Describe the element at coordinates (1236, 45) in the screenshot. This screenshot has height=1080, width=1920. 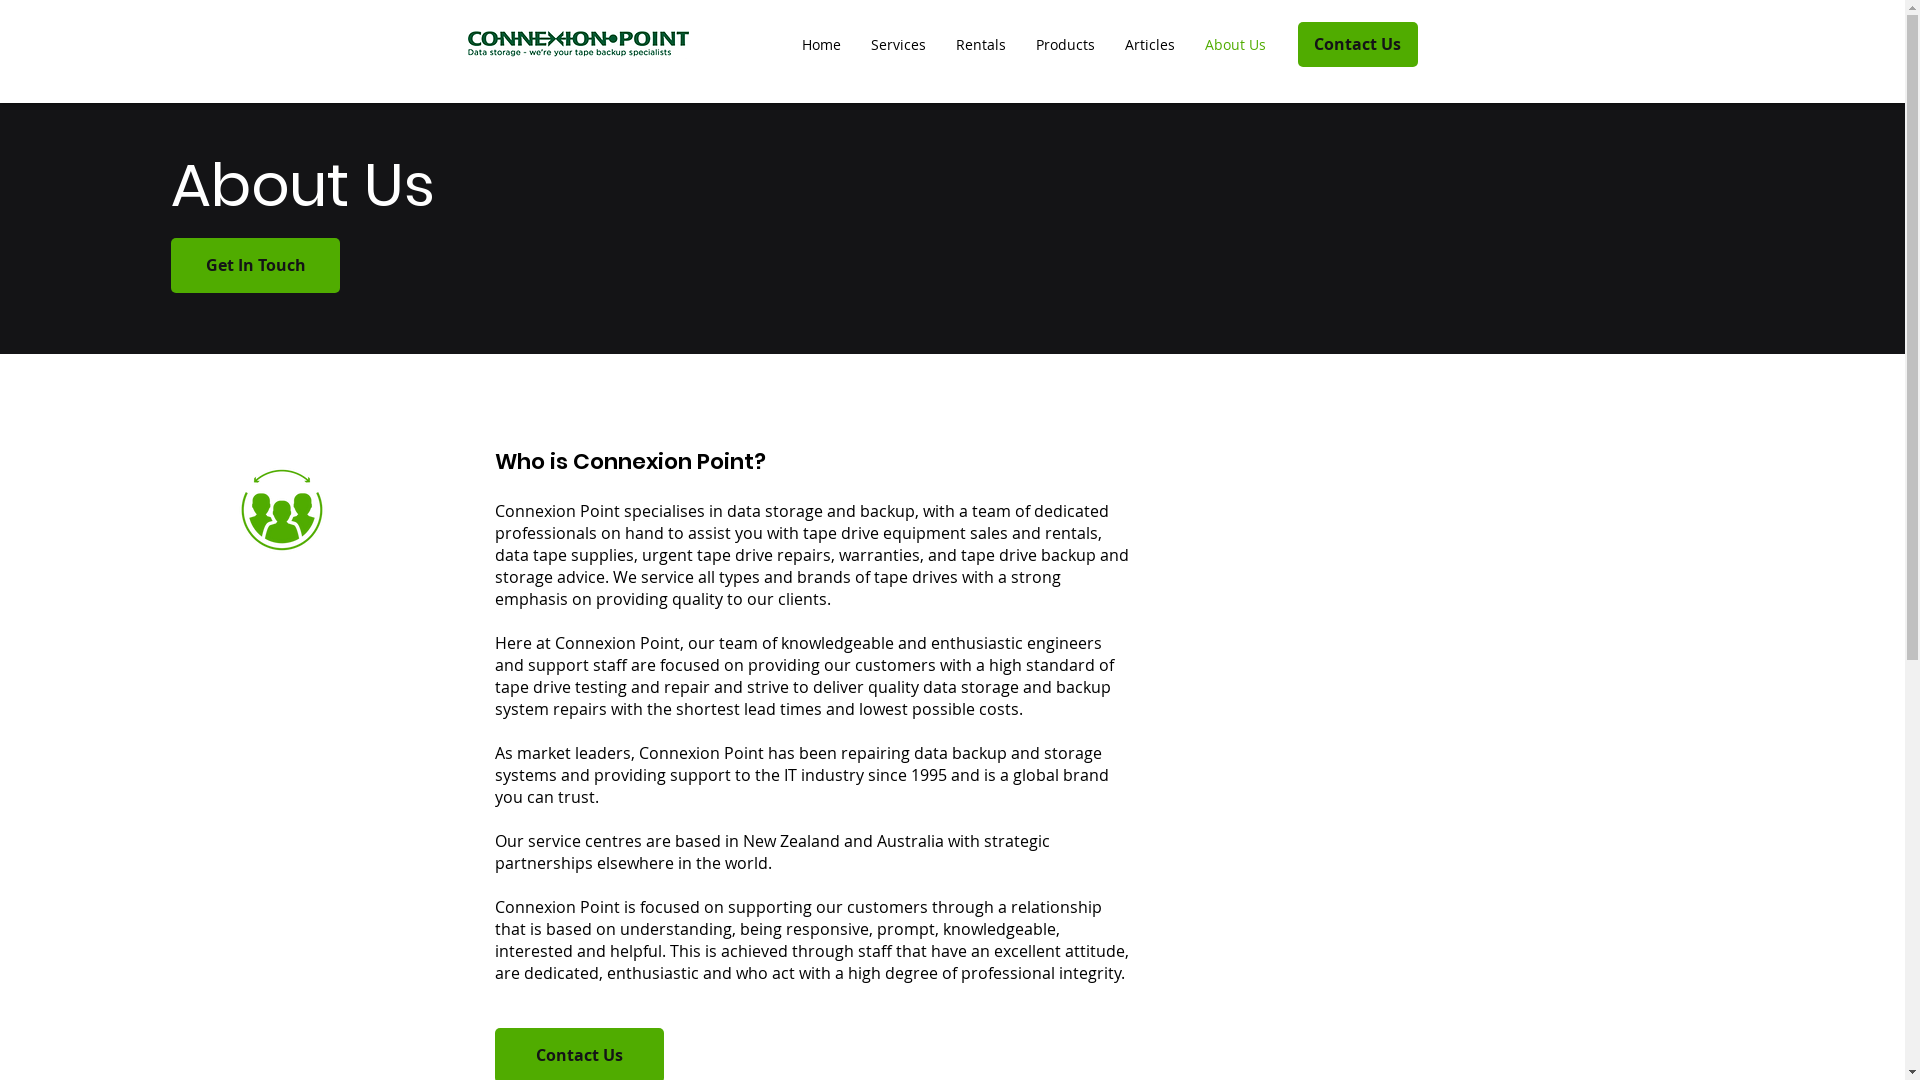
I see `About Us` at that location.